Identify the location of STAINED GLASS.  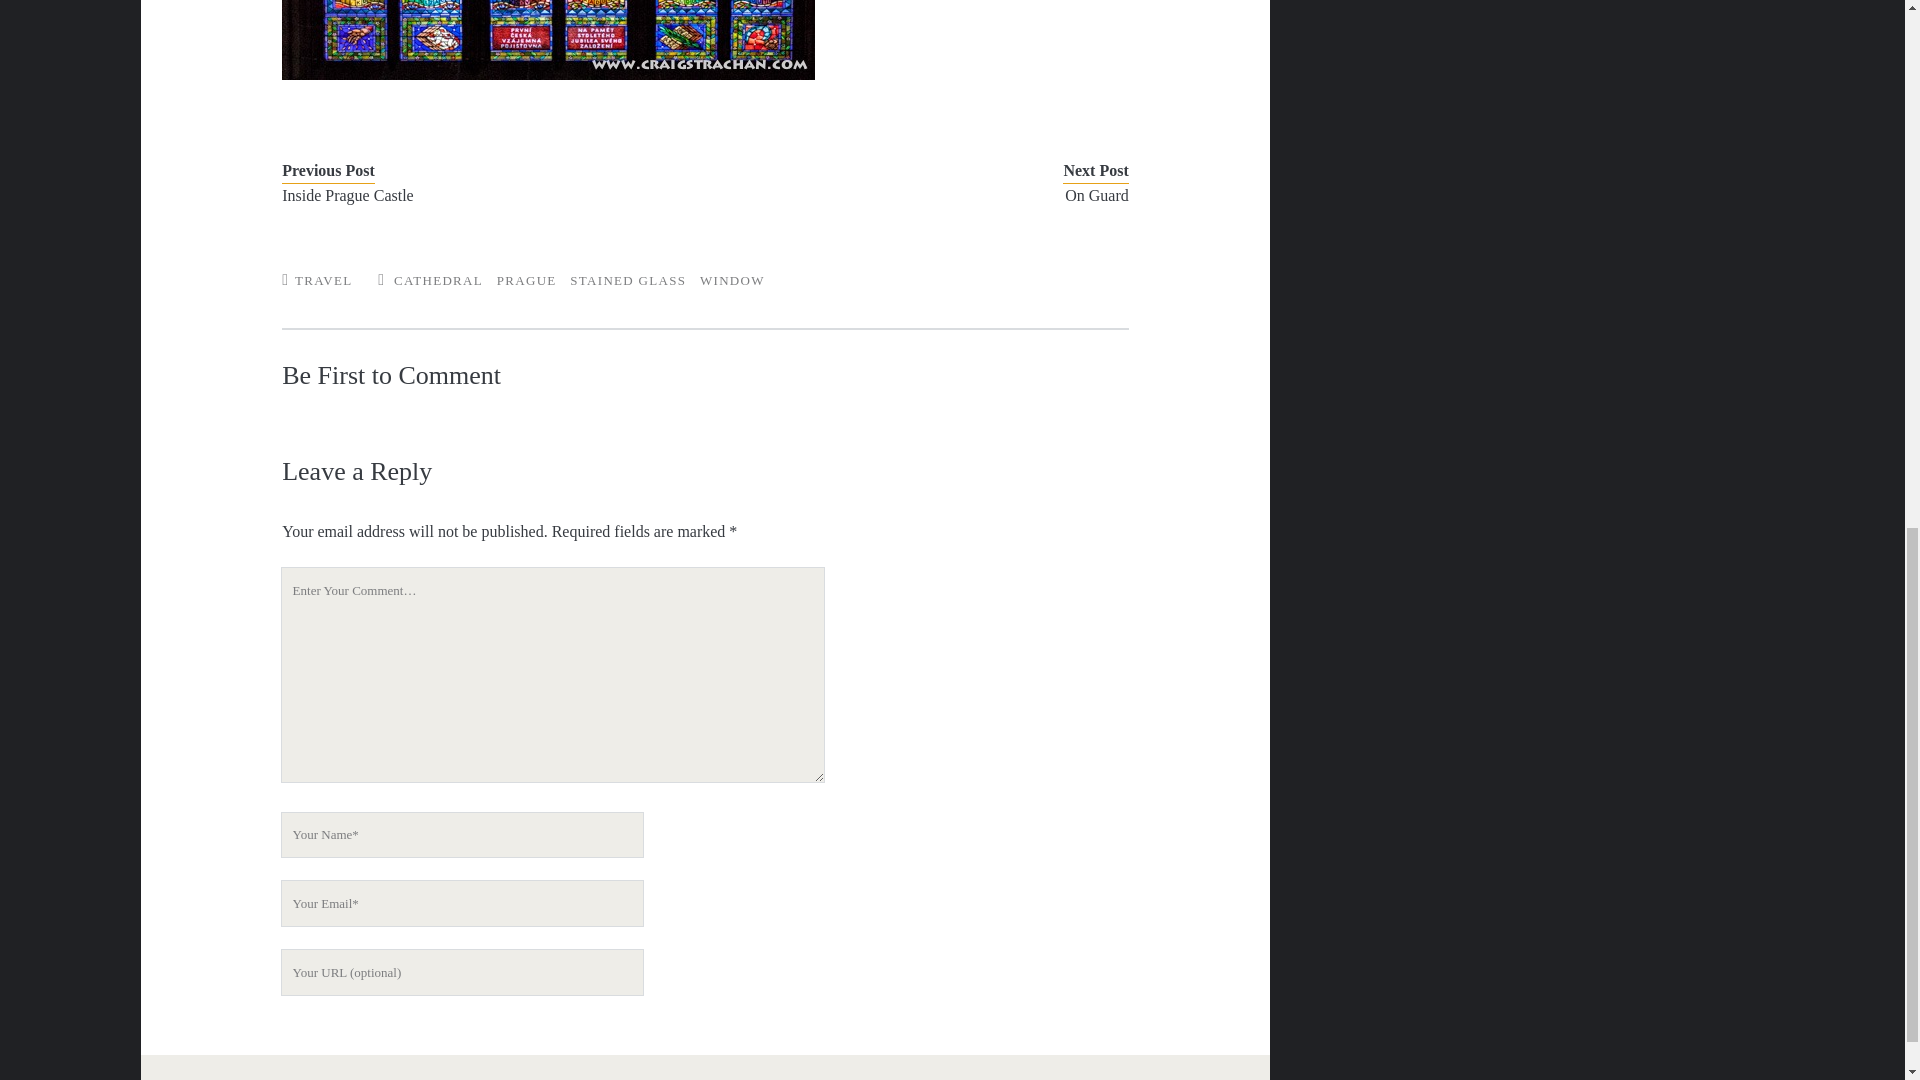
(628, 280).